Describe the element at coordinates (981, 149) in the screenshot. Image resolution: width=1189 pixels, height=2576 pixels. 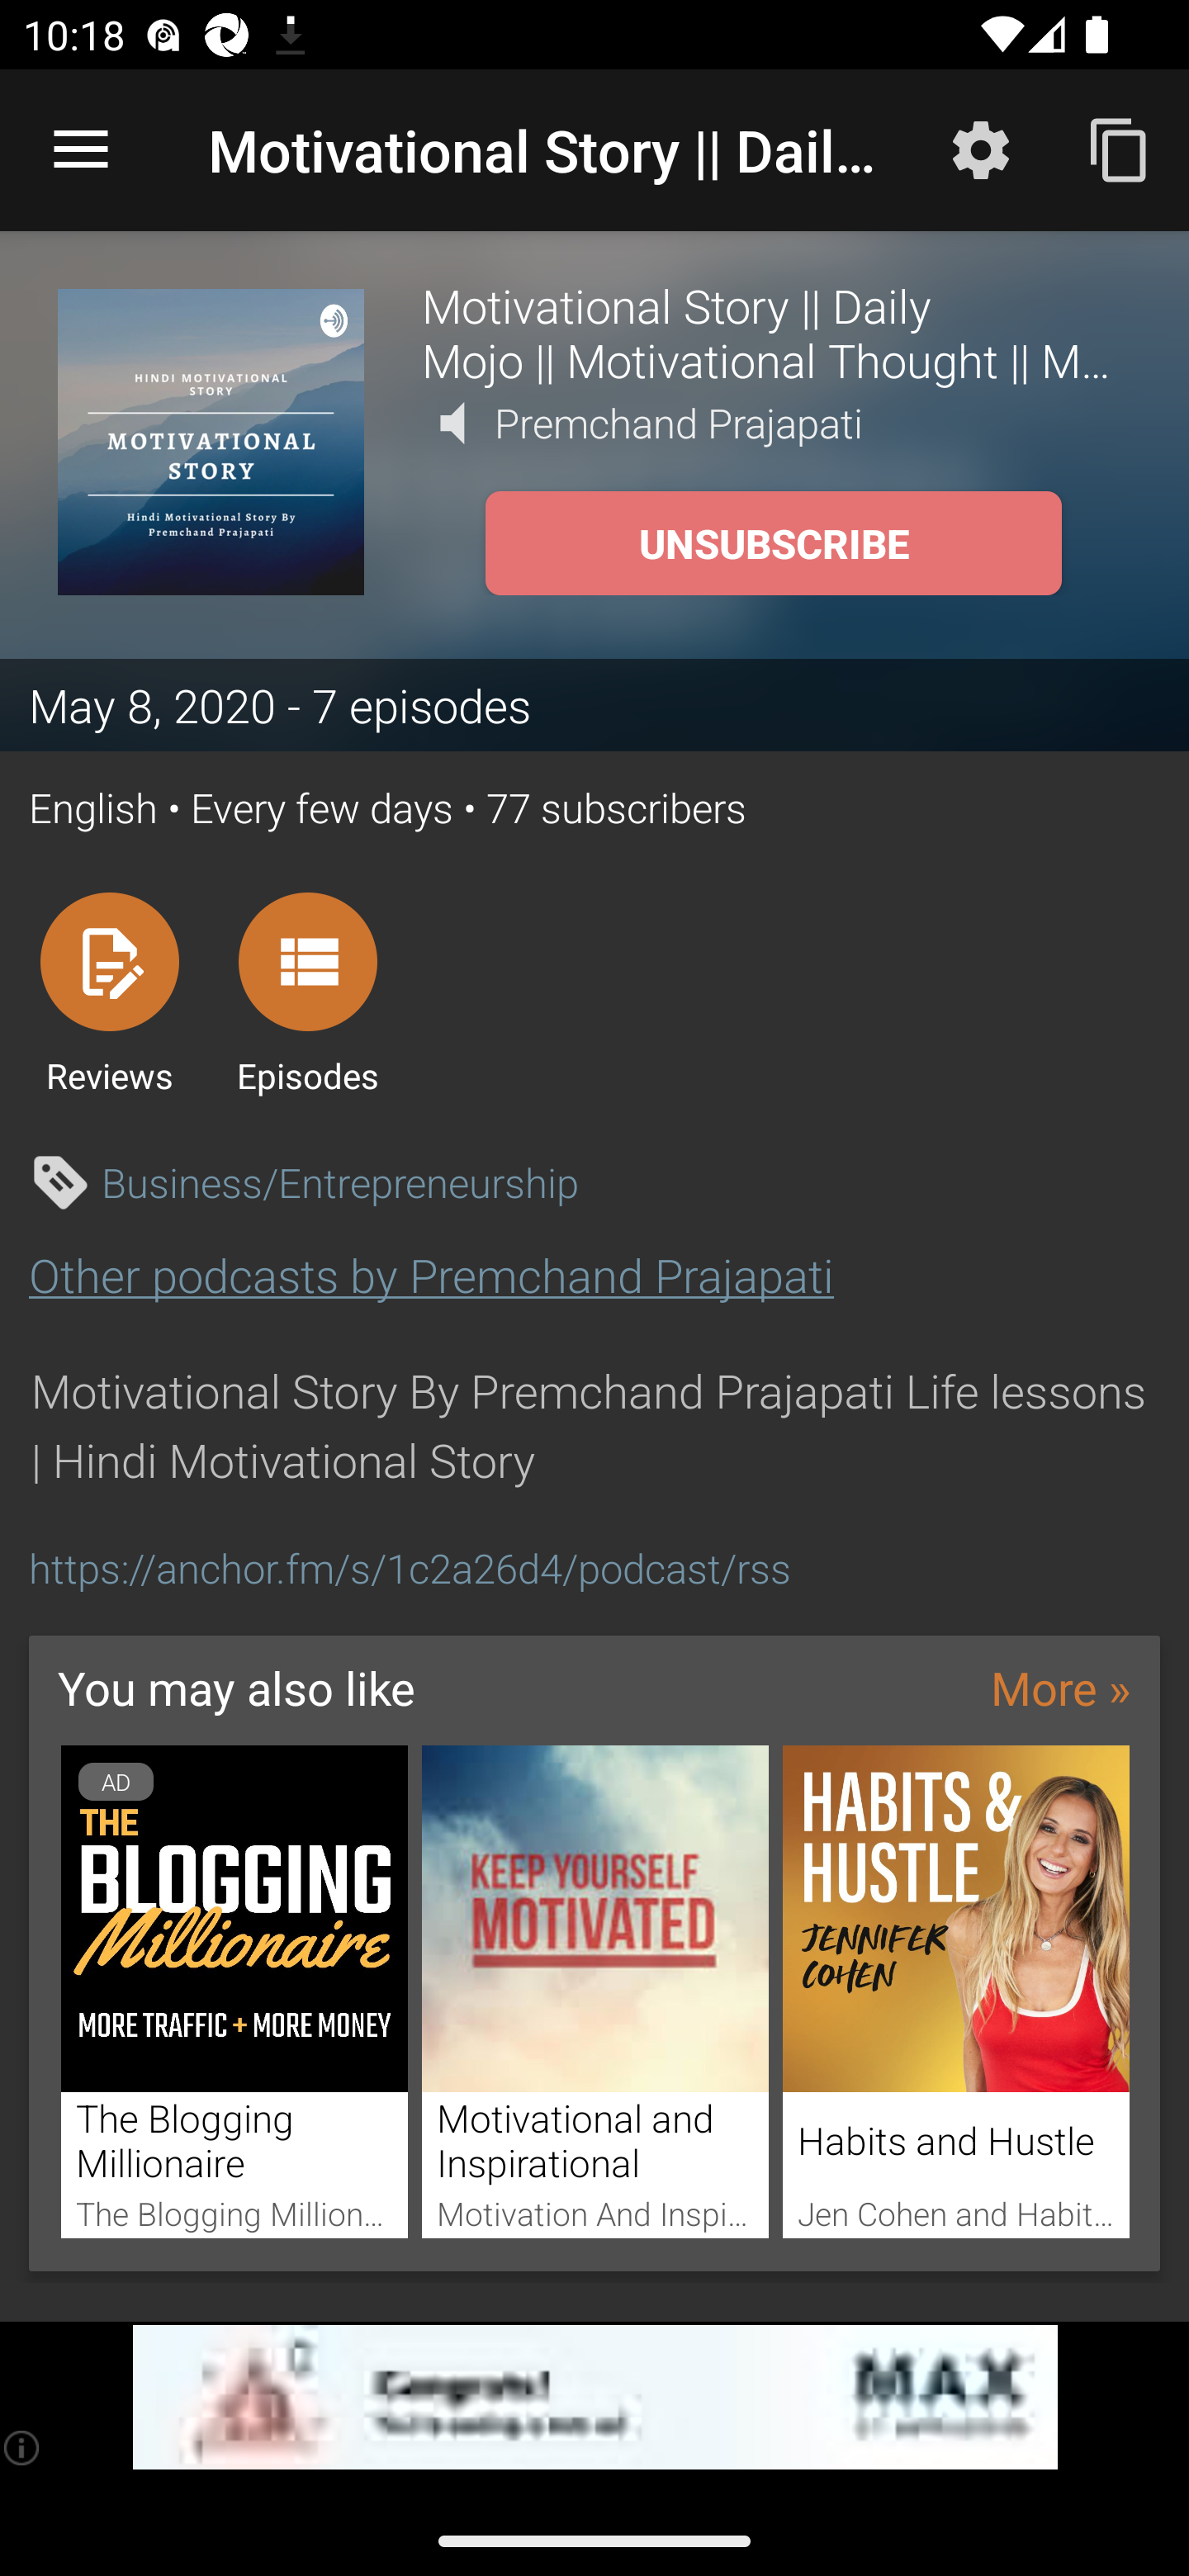
I see `Settings` at that location.